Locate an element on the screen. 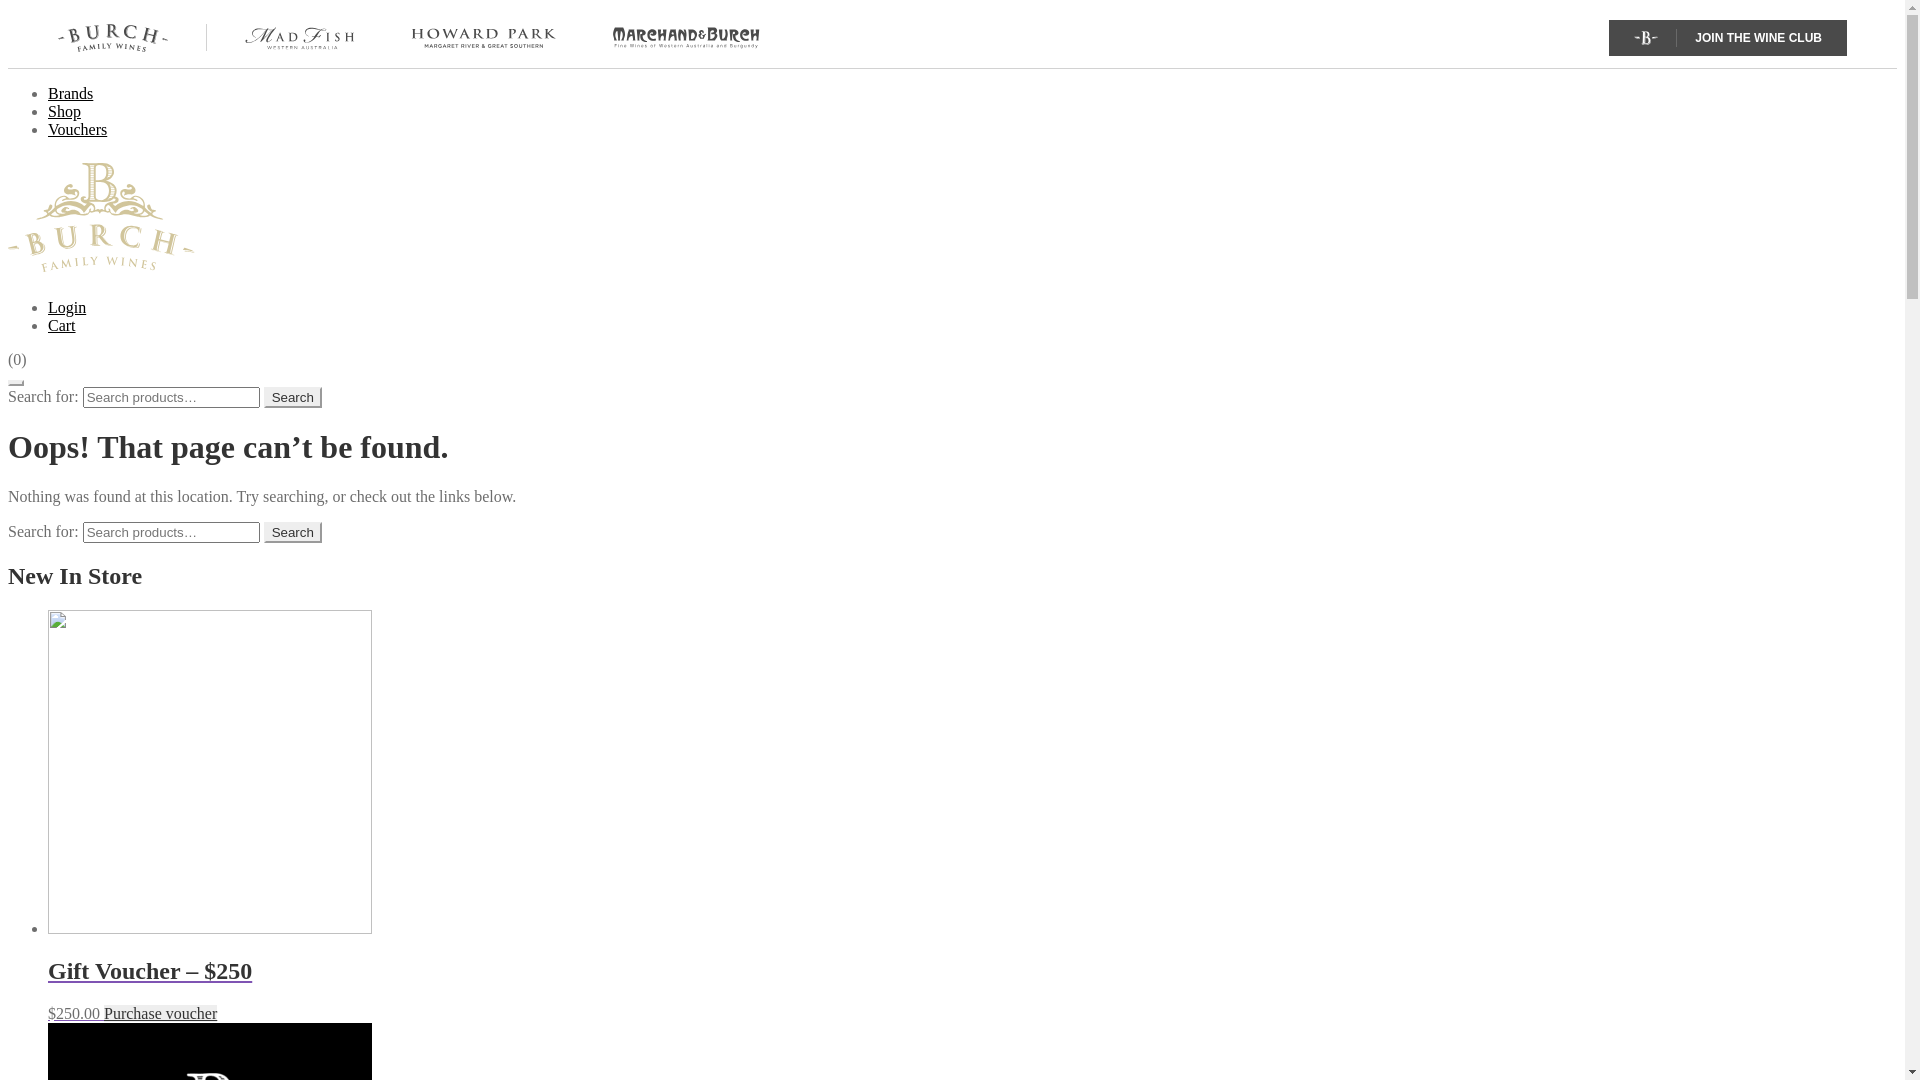 Image resolution: width=1920 pixels, height=1080 pixels. Shop is located at coordinates (64, 112).